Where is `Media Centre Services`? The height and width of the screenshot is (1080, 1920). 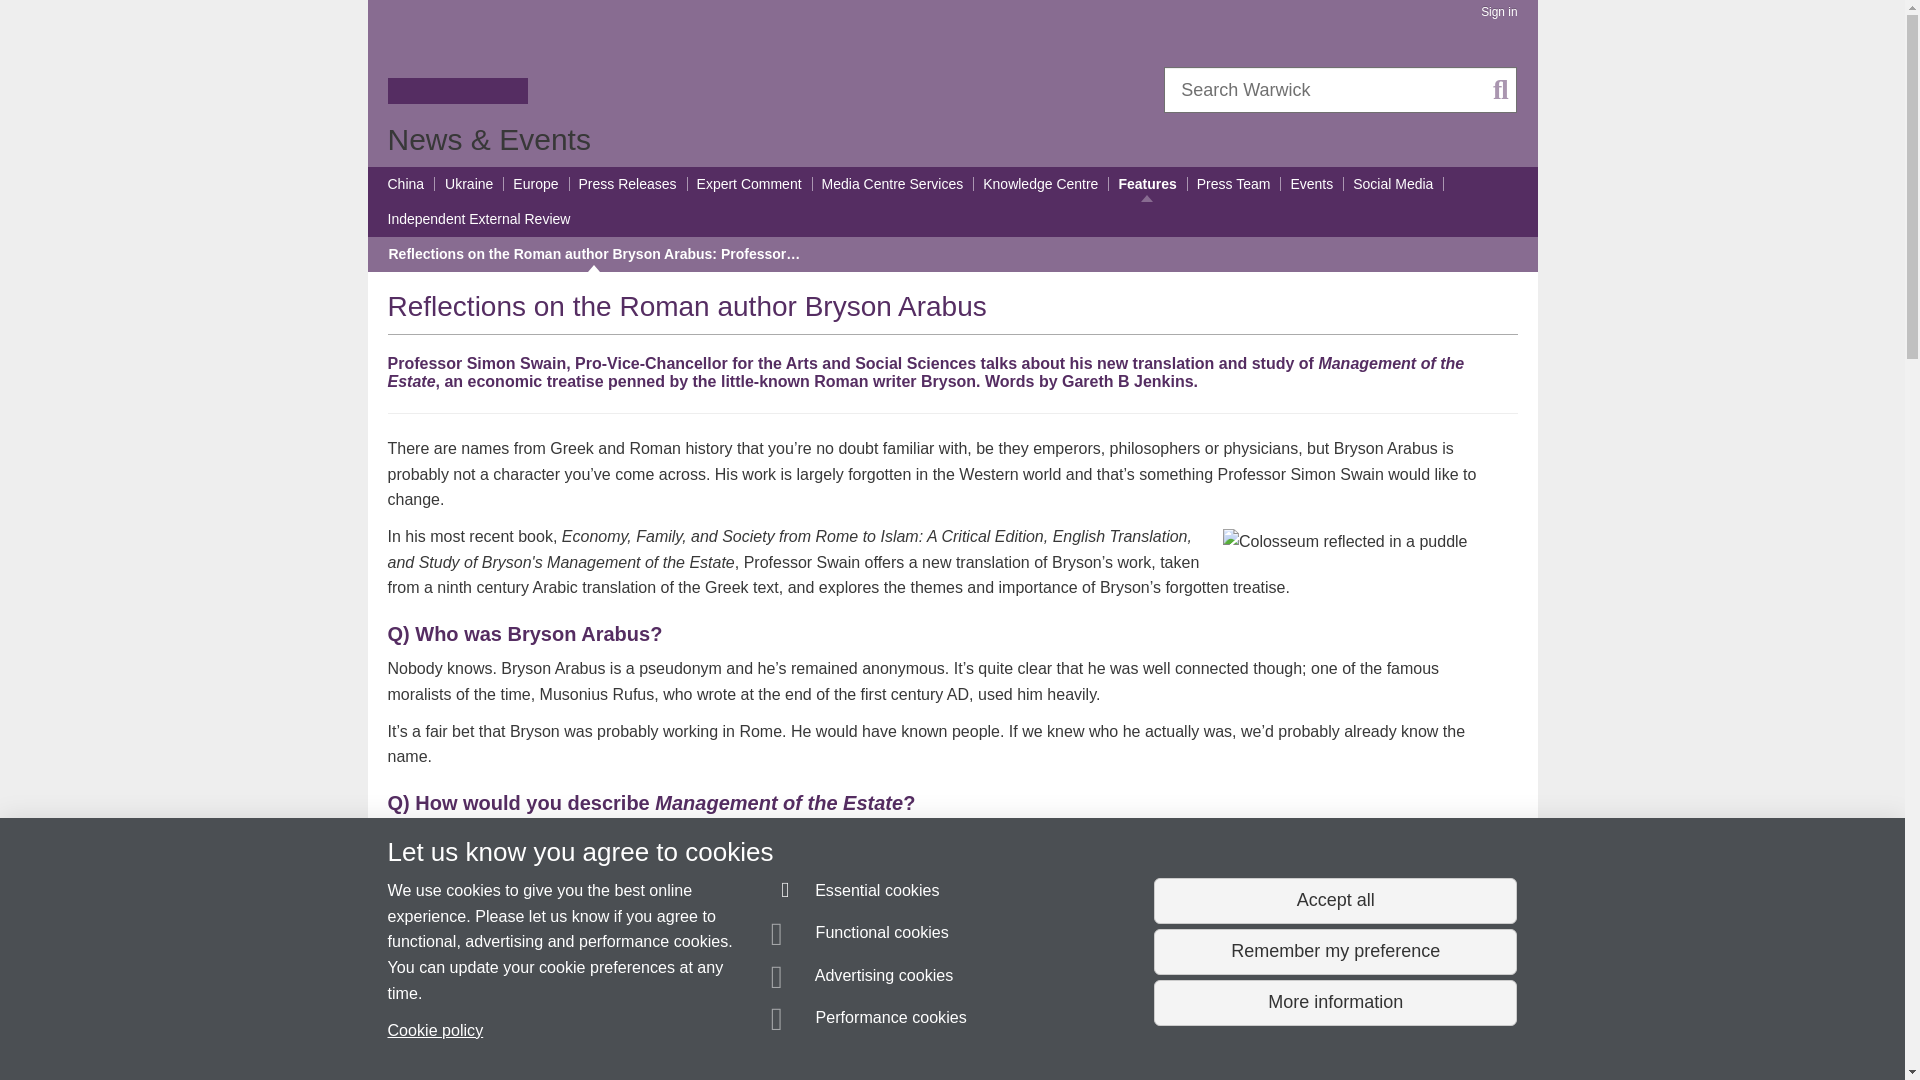 Media Centre Services is located at coordinates (892, 184).